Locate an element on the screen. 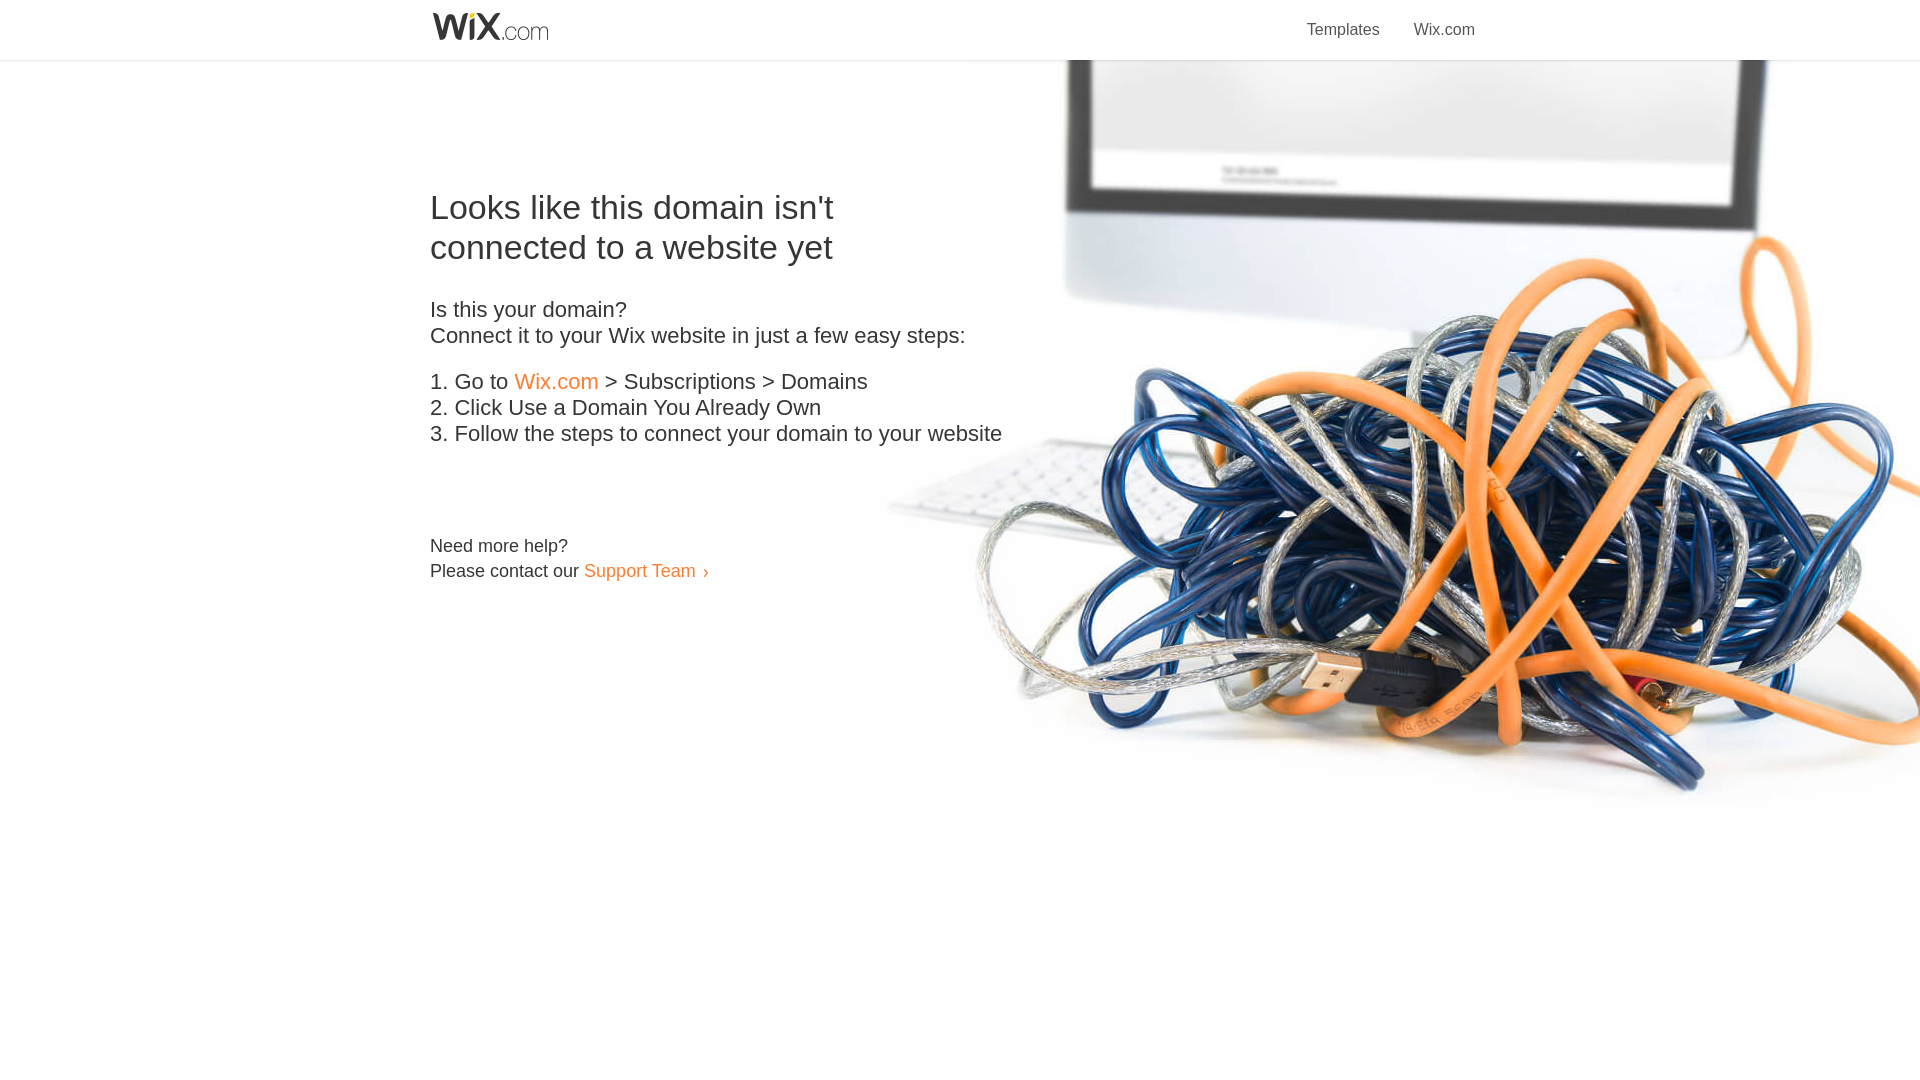 This screenshot has width=1920, height=1080. Wix.com is located at coordinates (556, 382).